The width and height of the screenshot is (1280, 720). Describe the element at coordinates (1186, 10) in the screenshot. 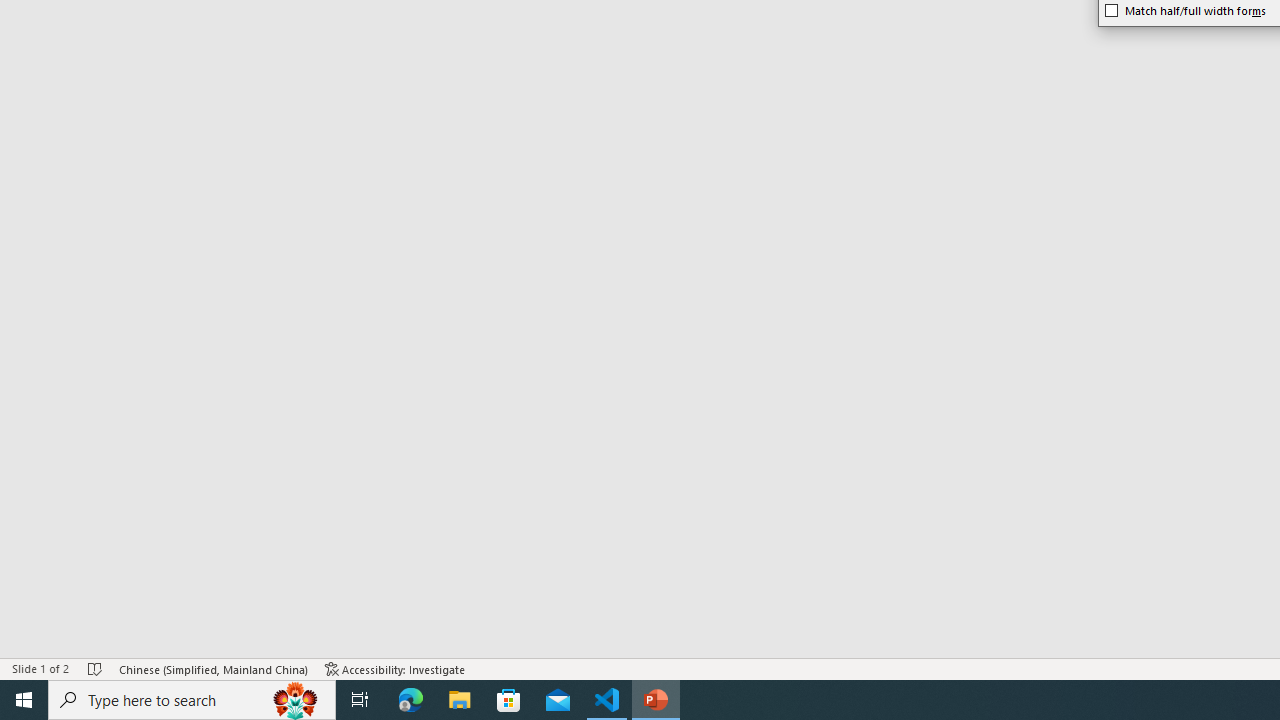

I see `Match half/full width forms` at that location.